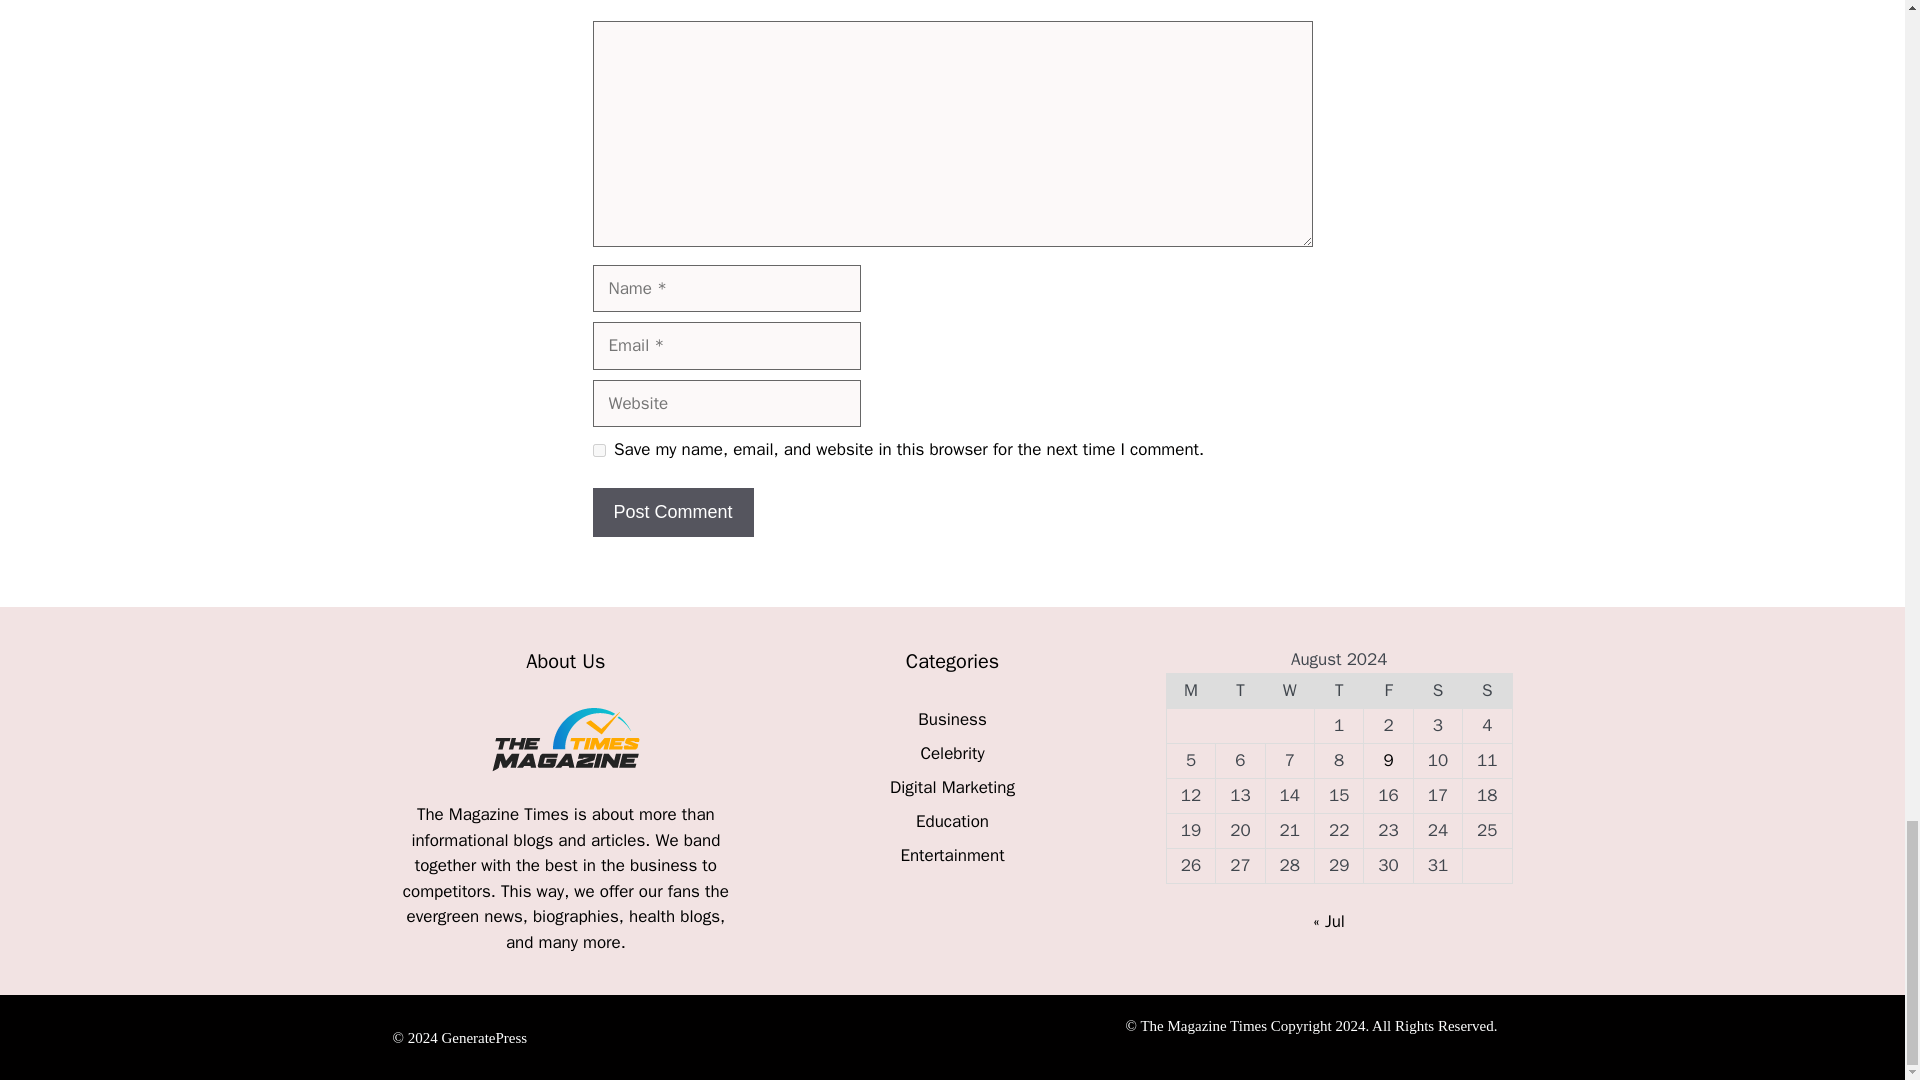 This screenshot has width=1920, height=1080. I want to click on Sunday, so click(1488, 690).